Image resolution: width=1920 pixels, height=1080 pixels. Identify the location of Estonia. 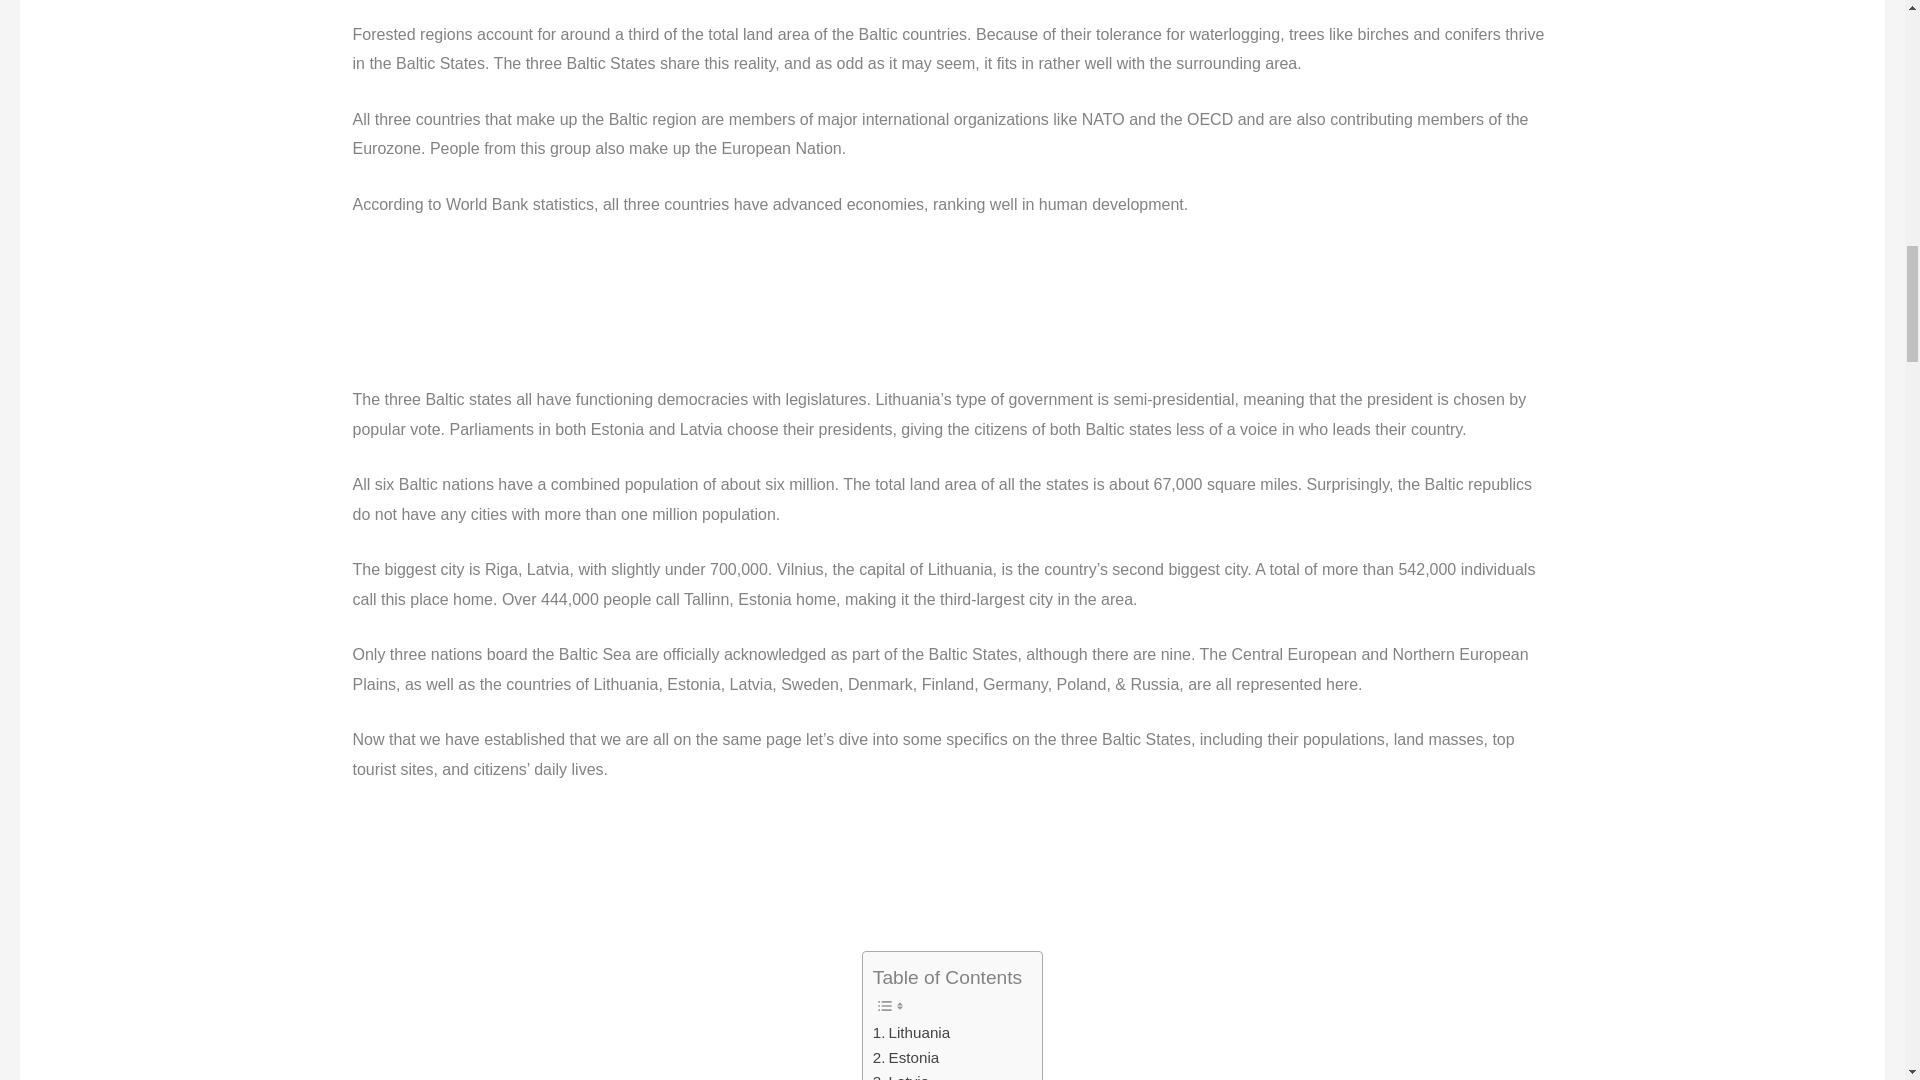
(906, 1058).